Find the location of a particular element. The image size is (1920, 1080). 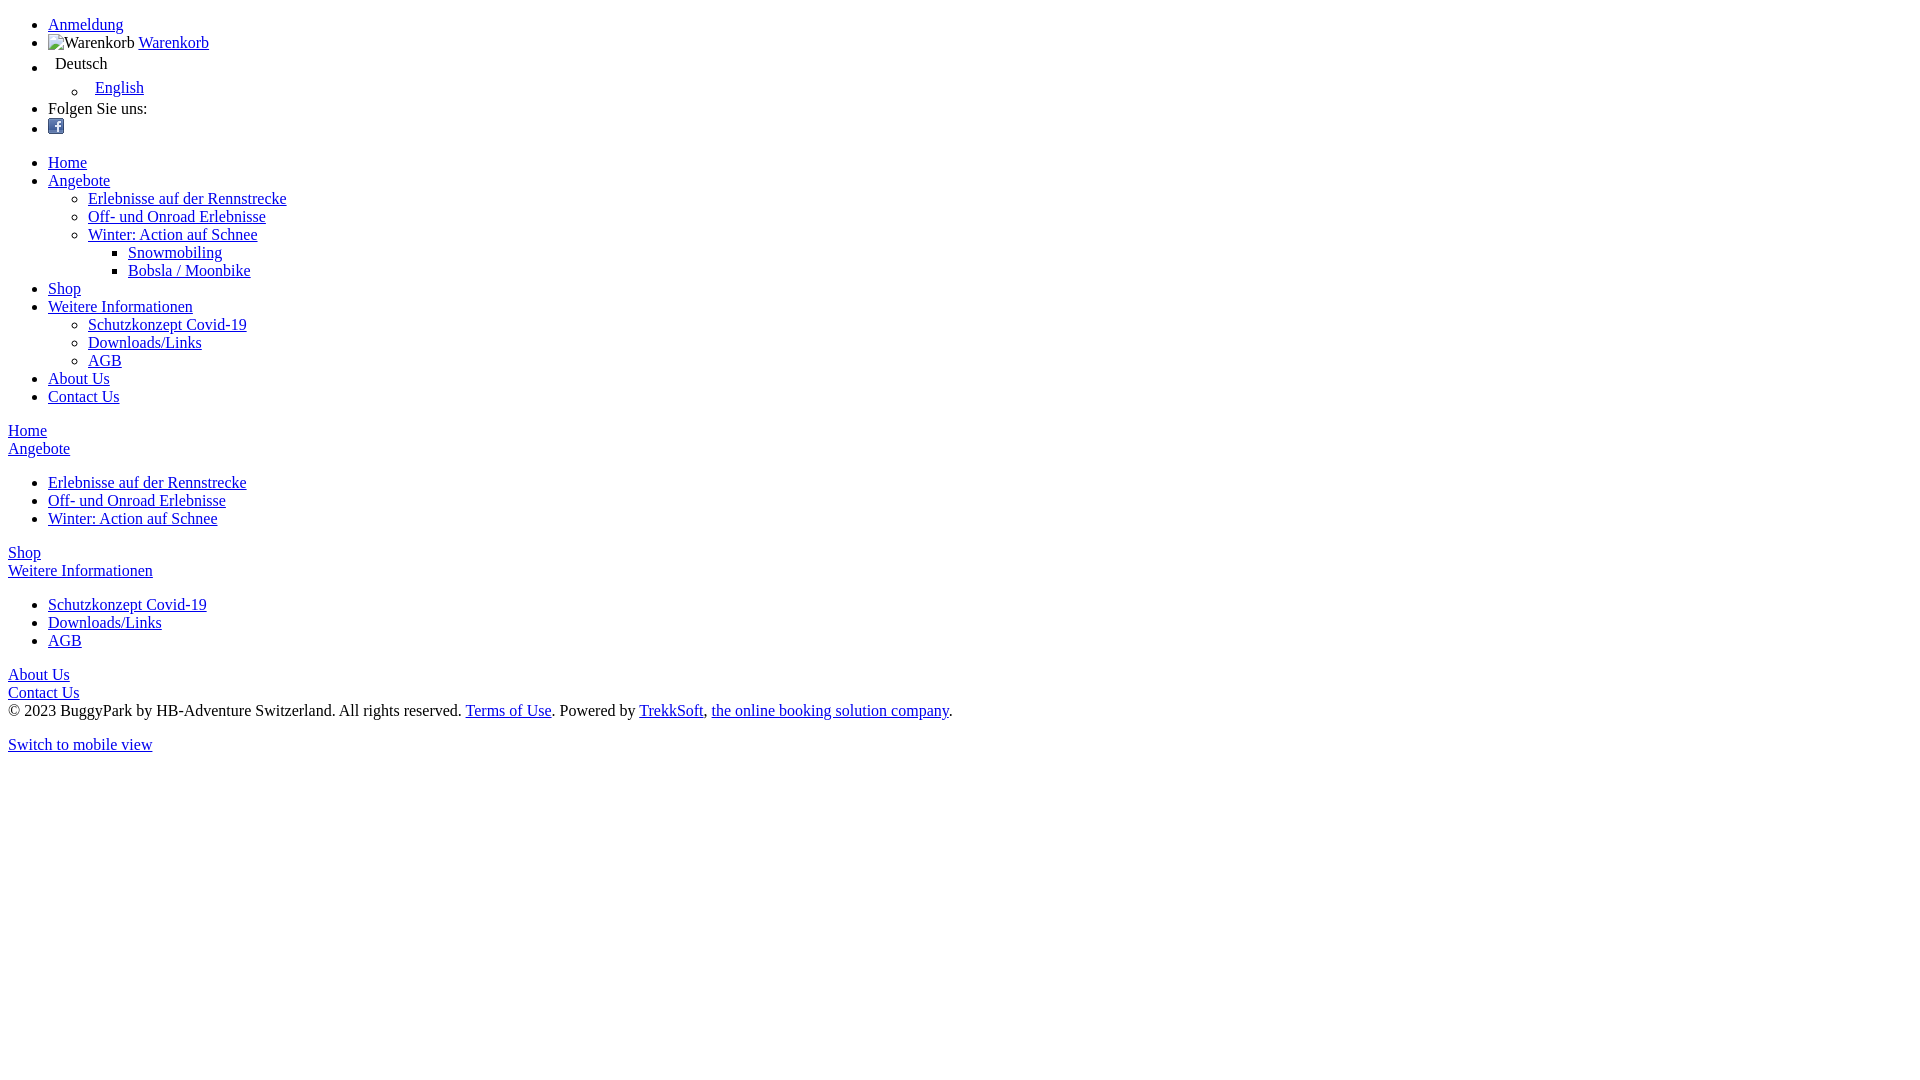

Weitere Informationen is located at coordinates (120, 306).